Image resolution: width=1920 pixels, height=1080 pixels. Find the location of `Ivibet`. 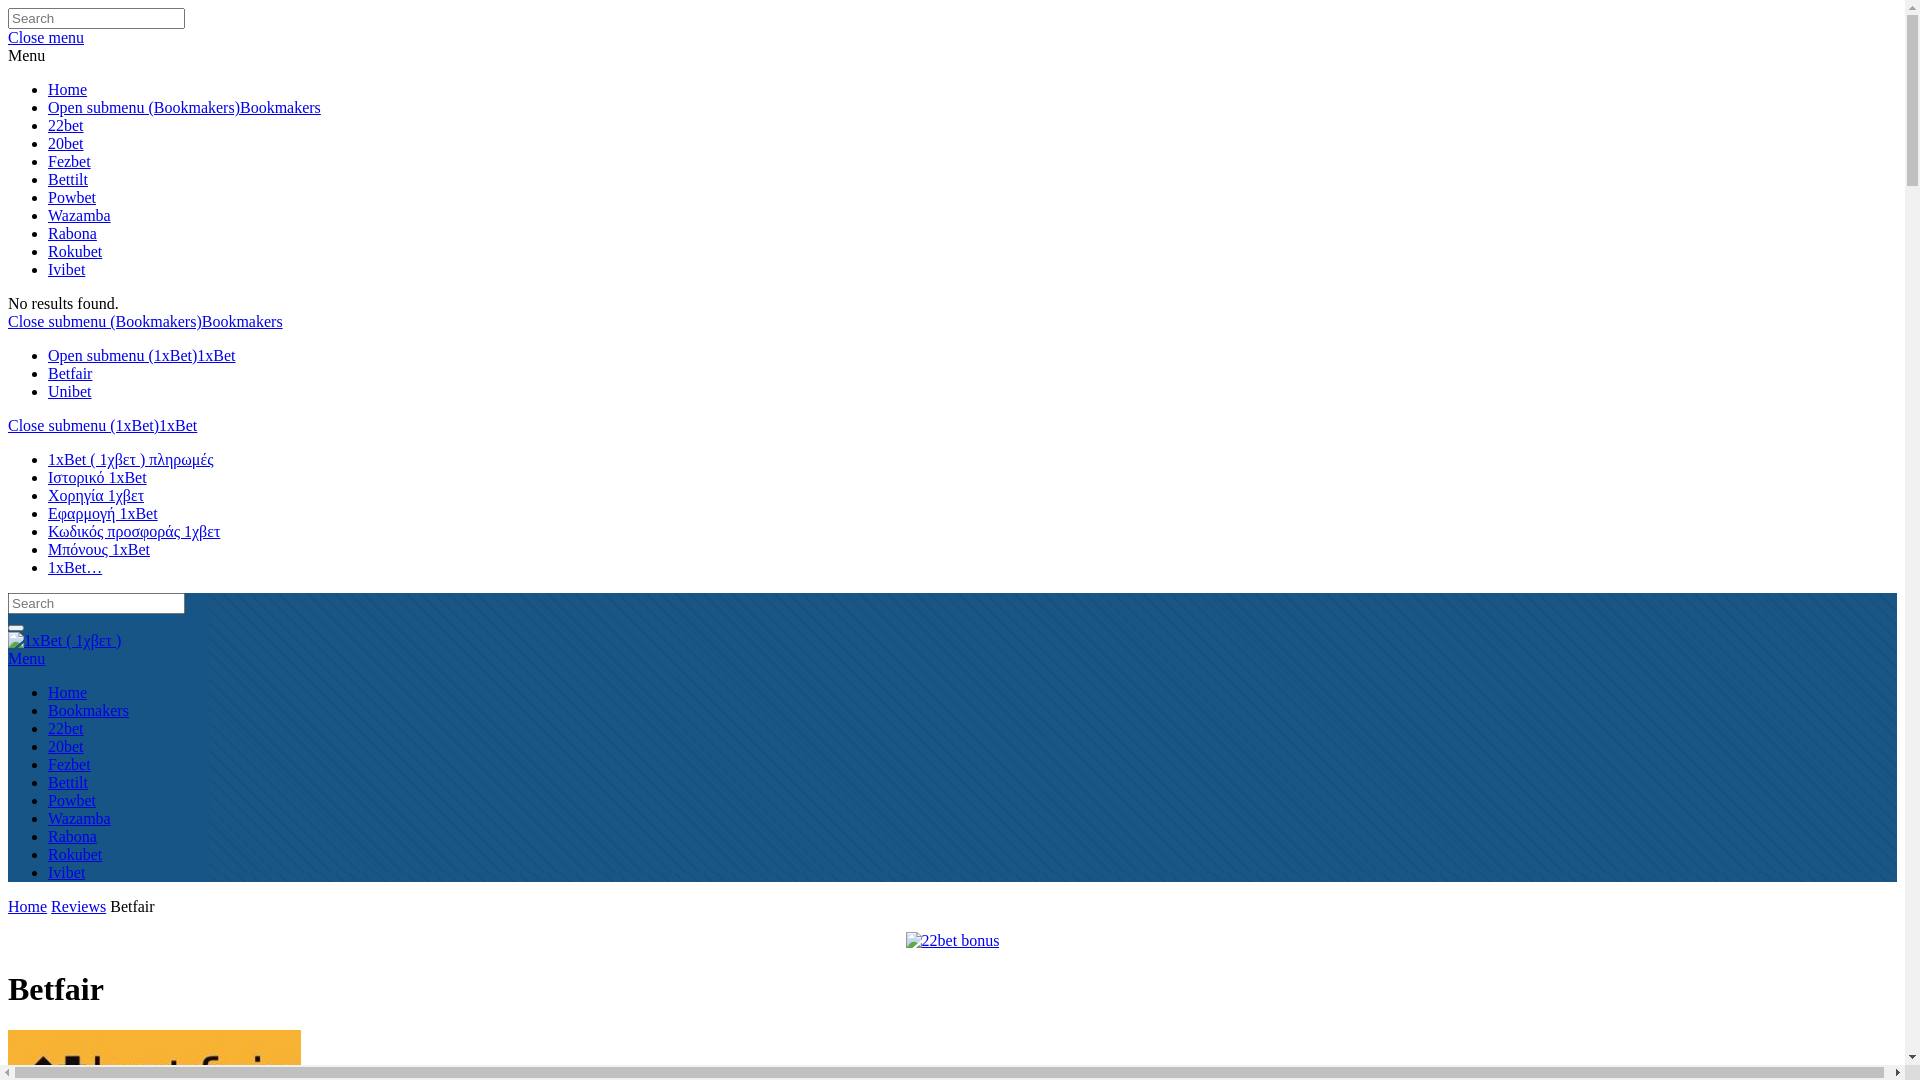

Ivibet is located at coordinates (66, 872).